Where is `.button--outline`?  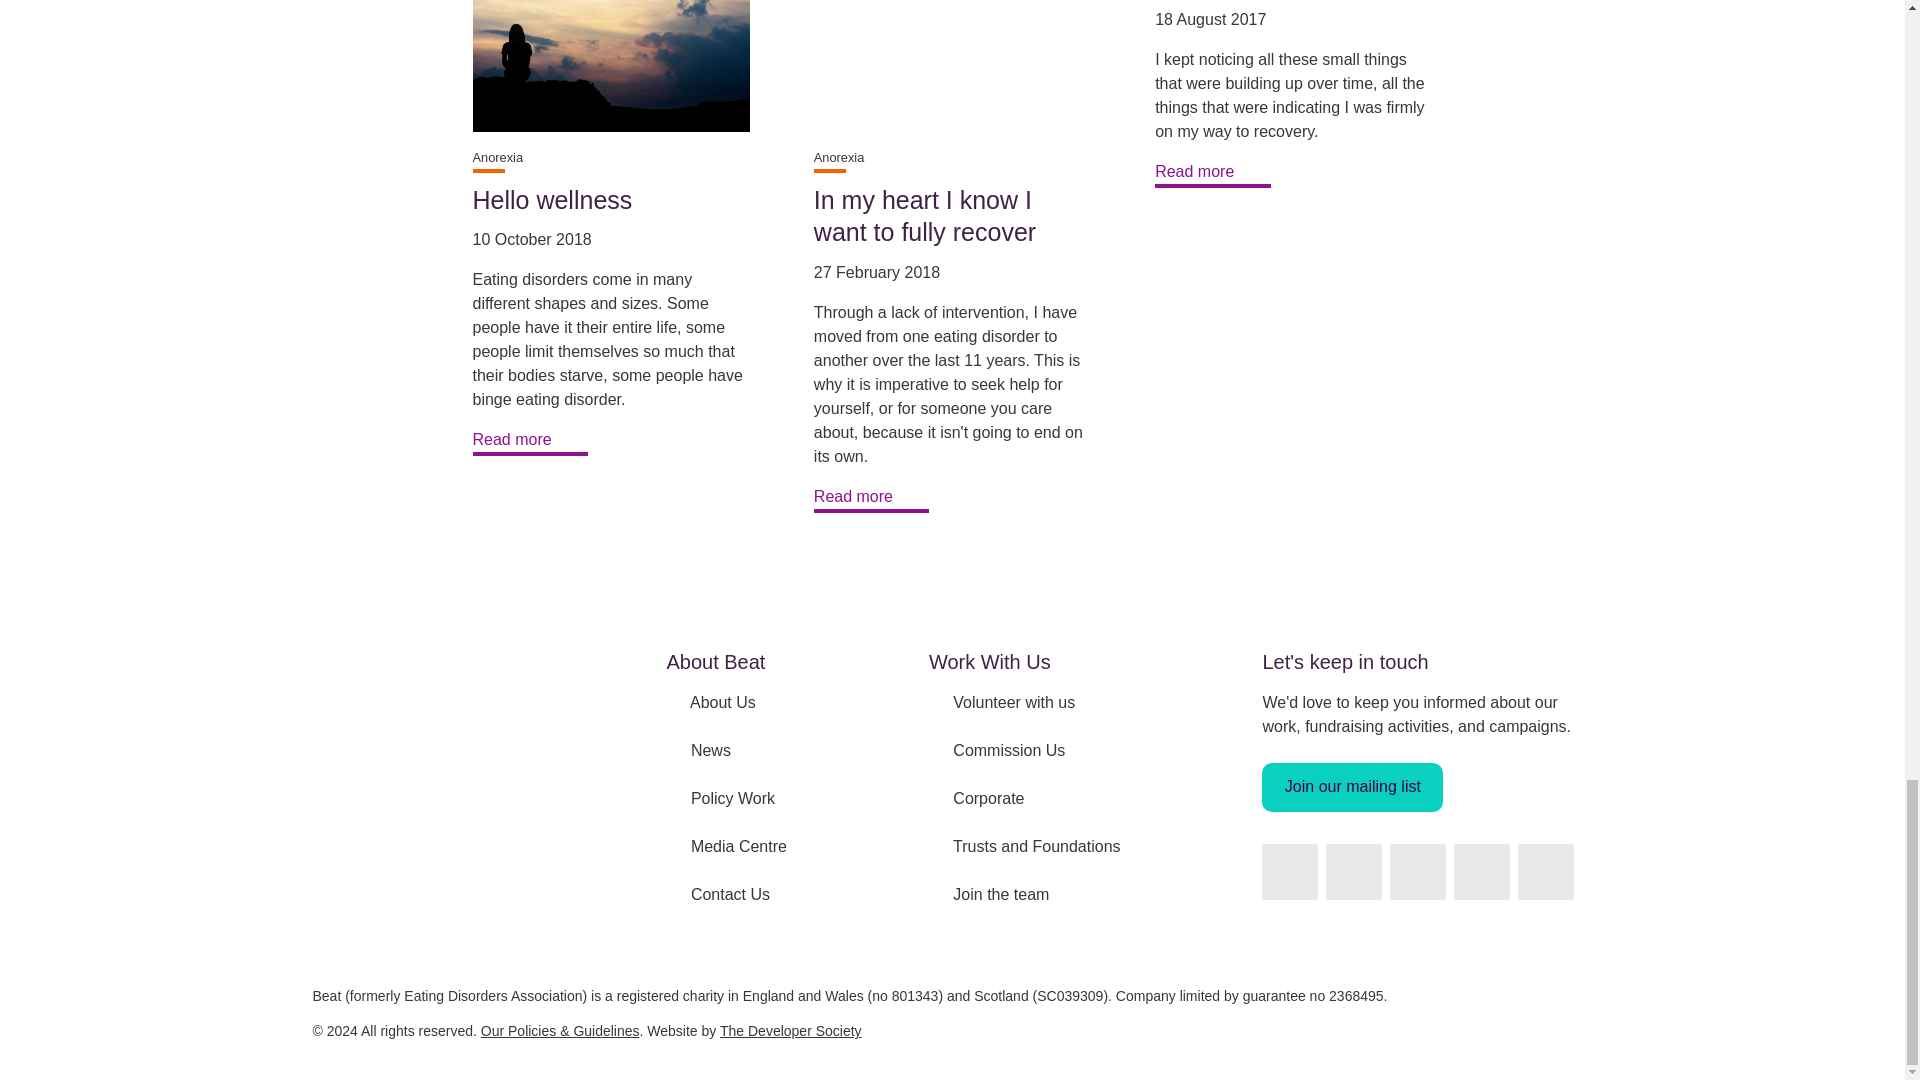
.button--outline is located at coordinates (872, 498).